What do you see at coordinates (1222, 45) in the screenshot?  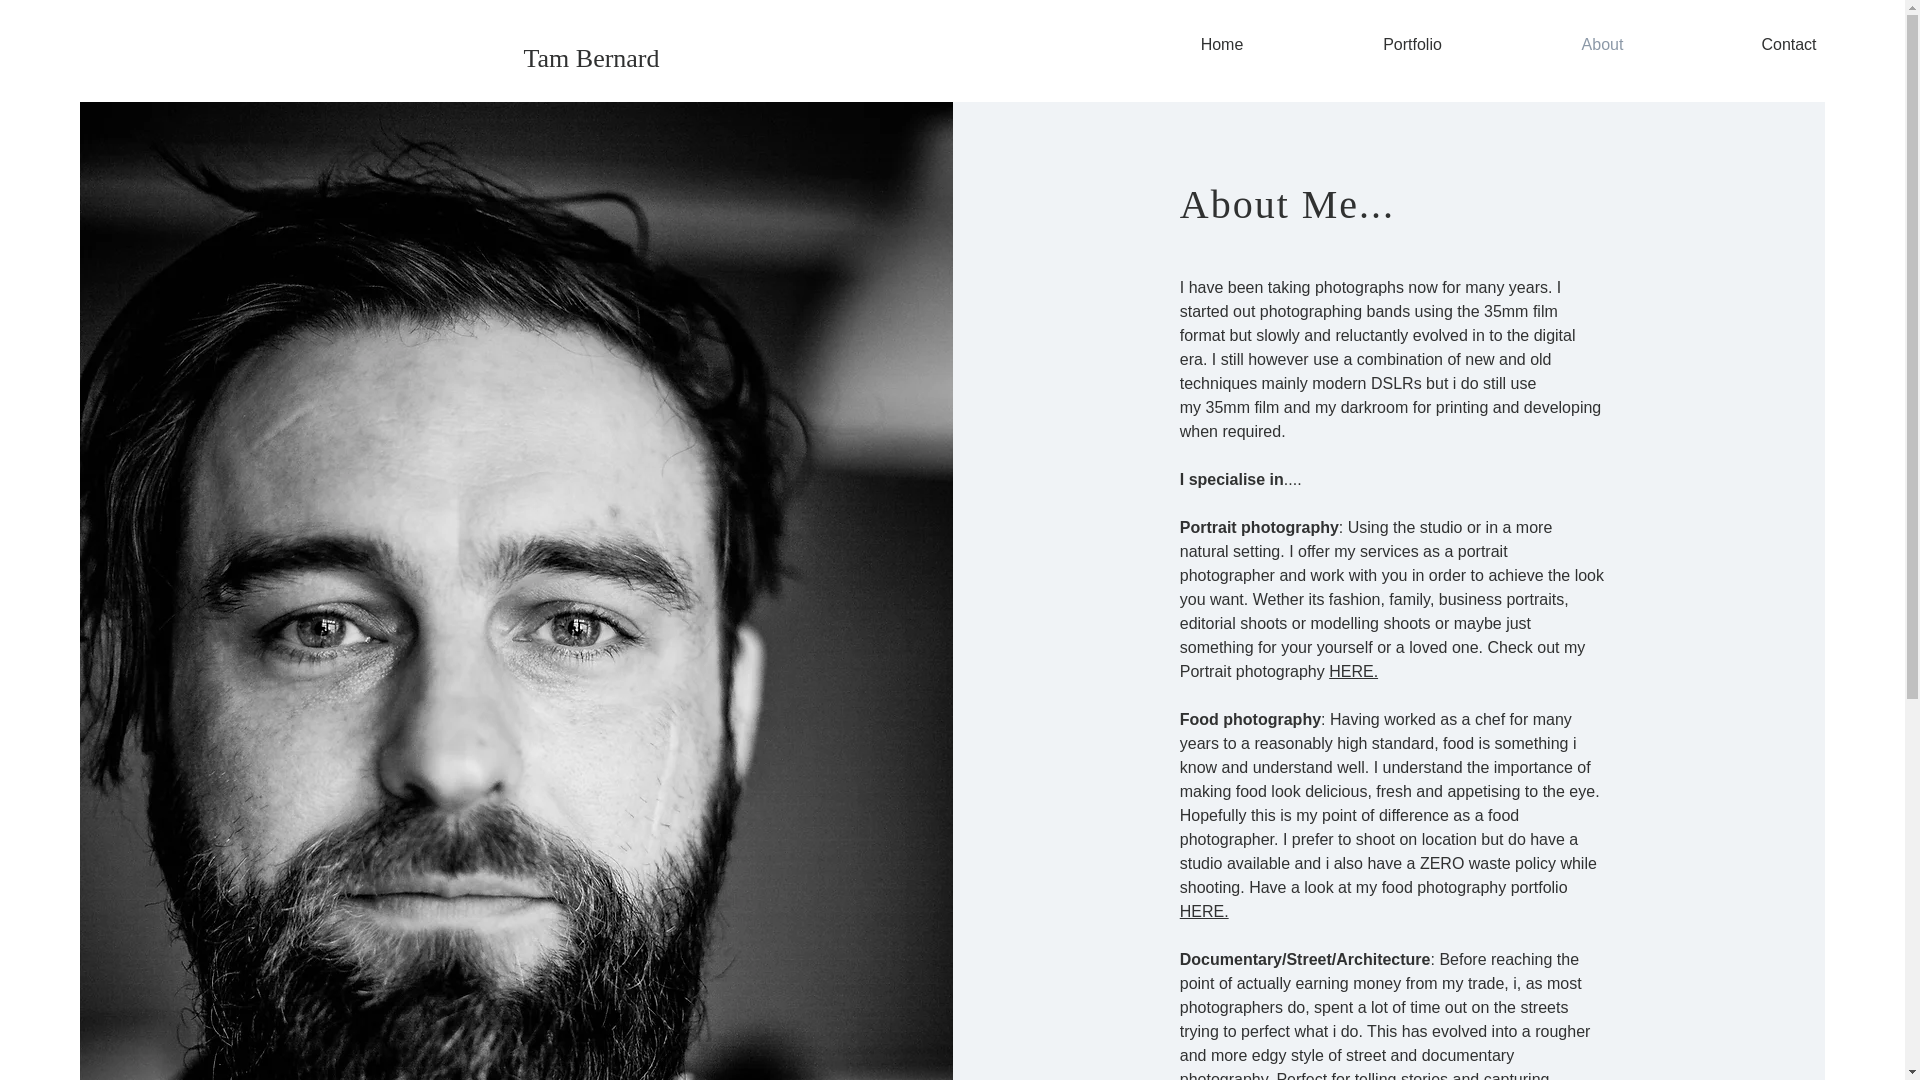 I see `Home` at bounding box center [1222, 45].